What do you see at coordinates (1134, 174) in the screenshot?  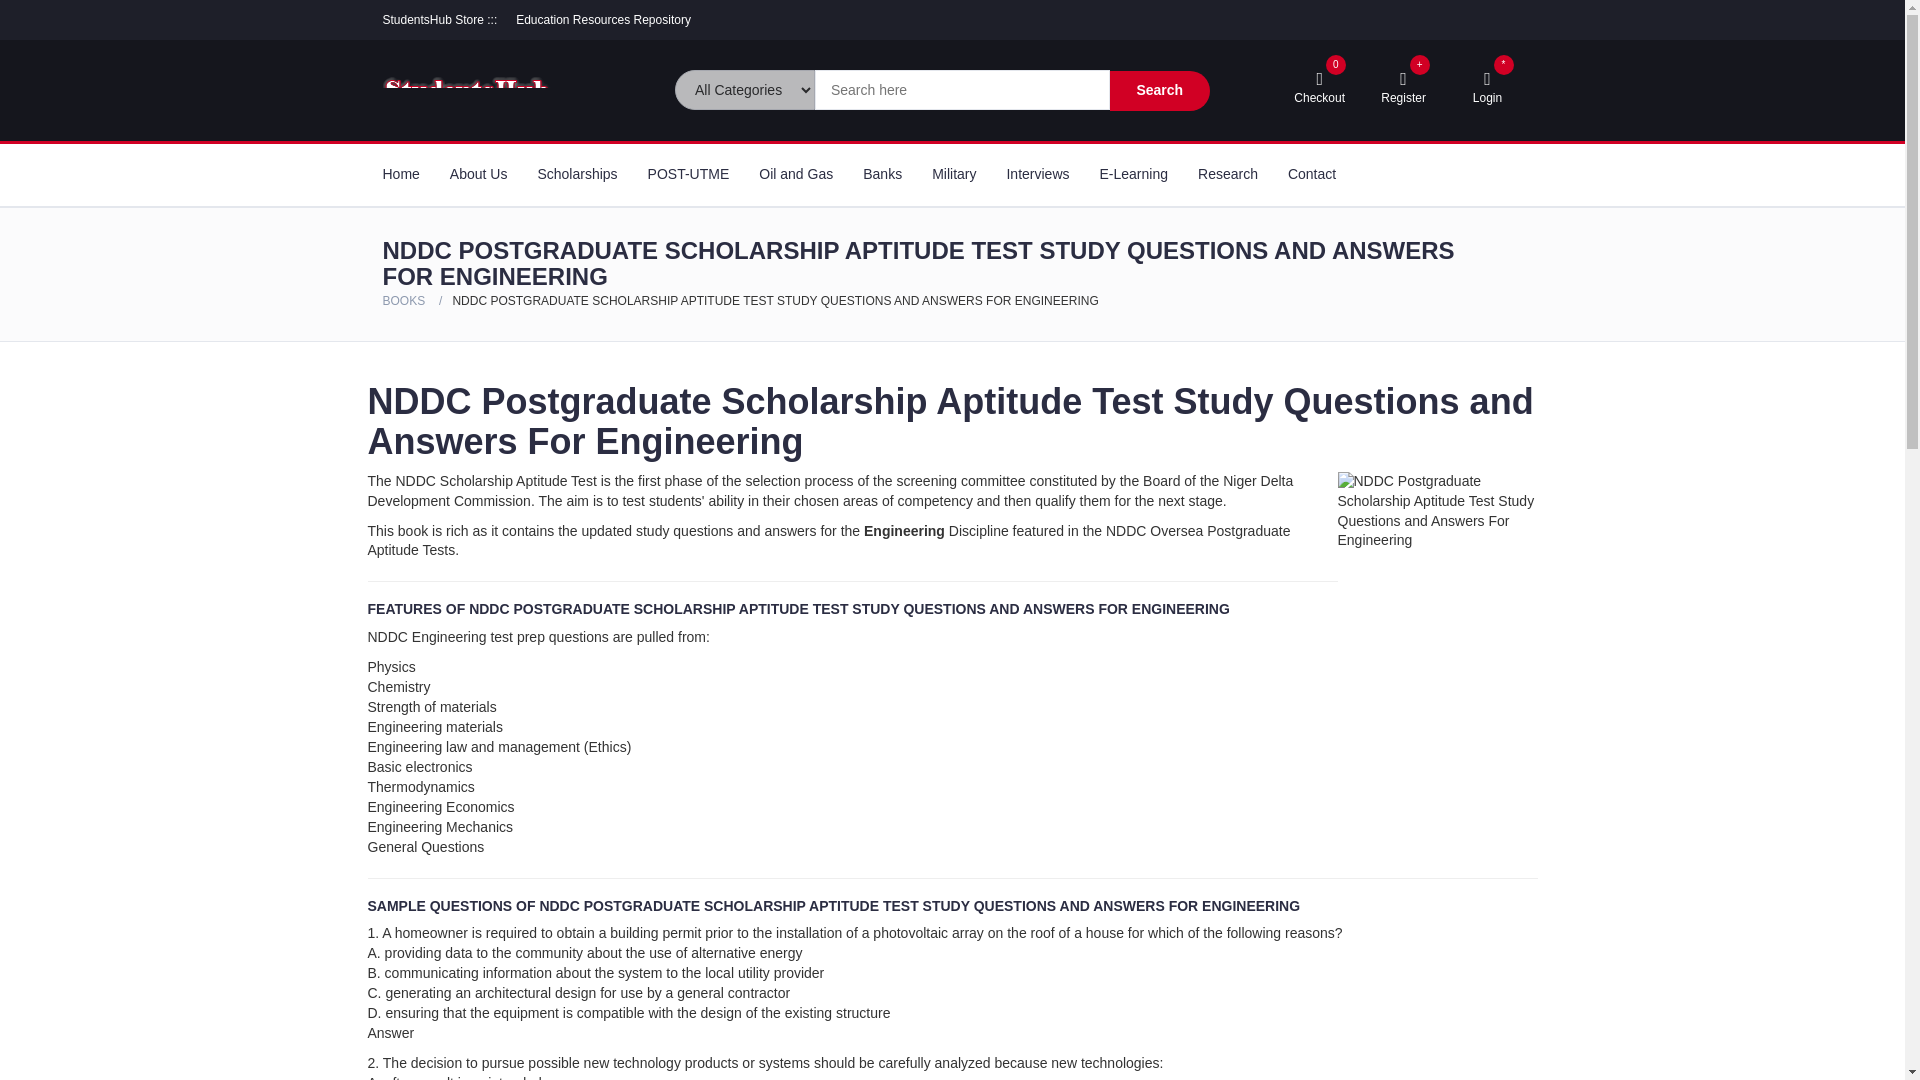 I see `E-Learning` at bounding box center [1134, 174].